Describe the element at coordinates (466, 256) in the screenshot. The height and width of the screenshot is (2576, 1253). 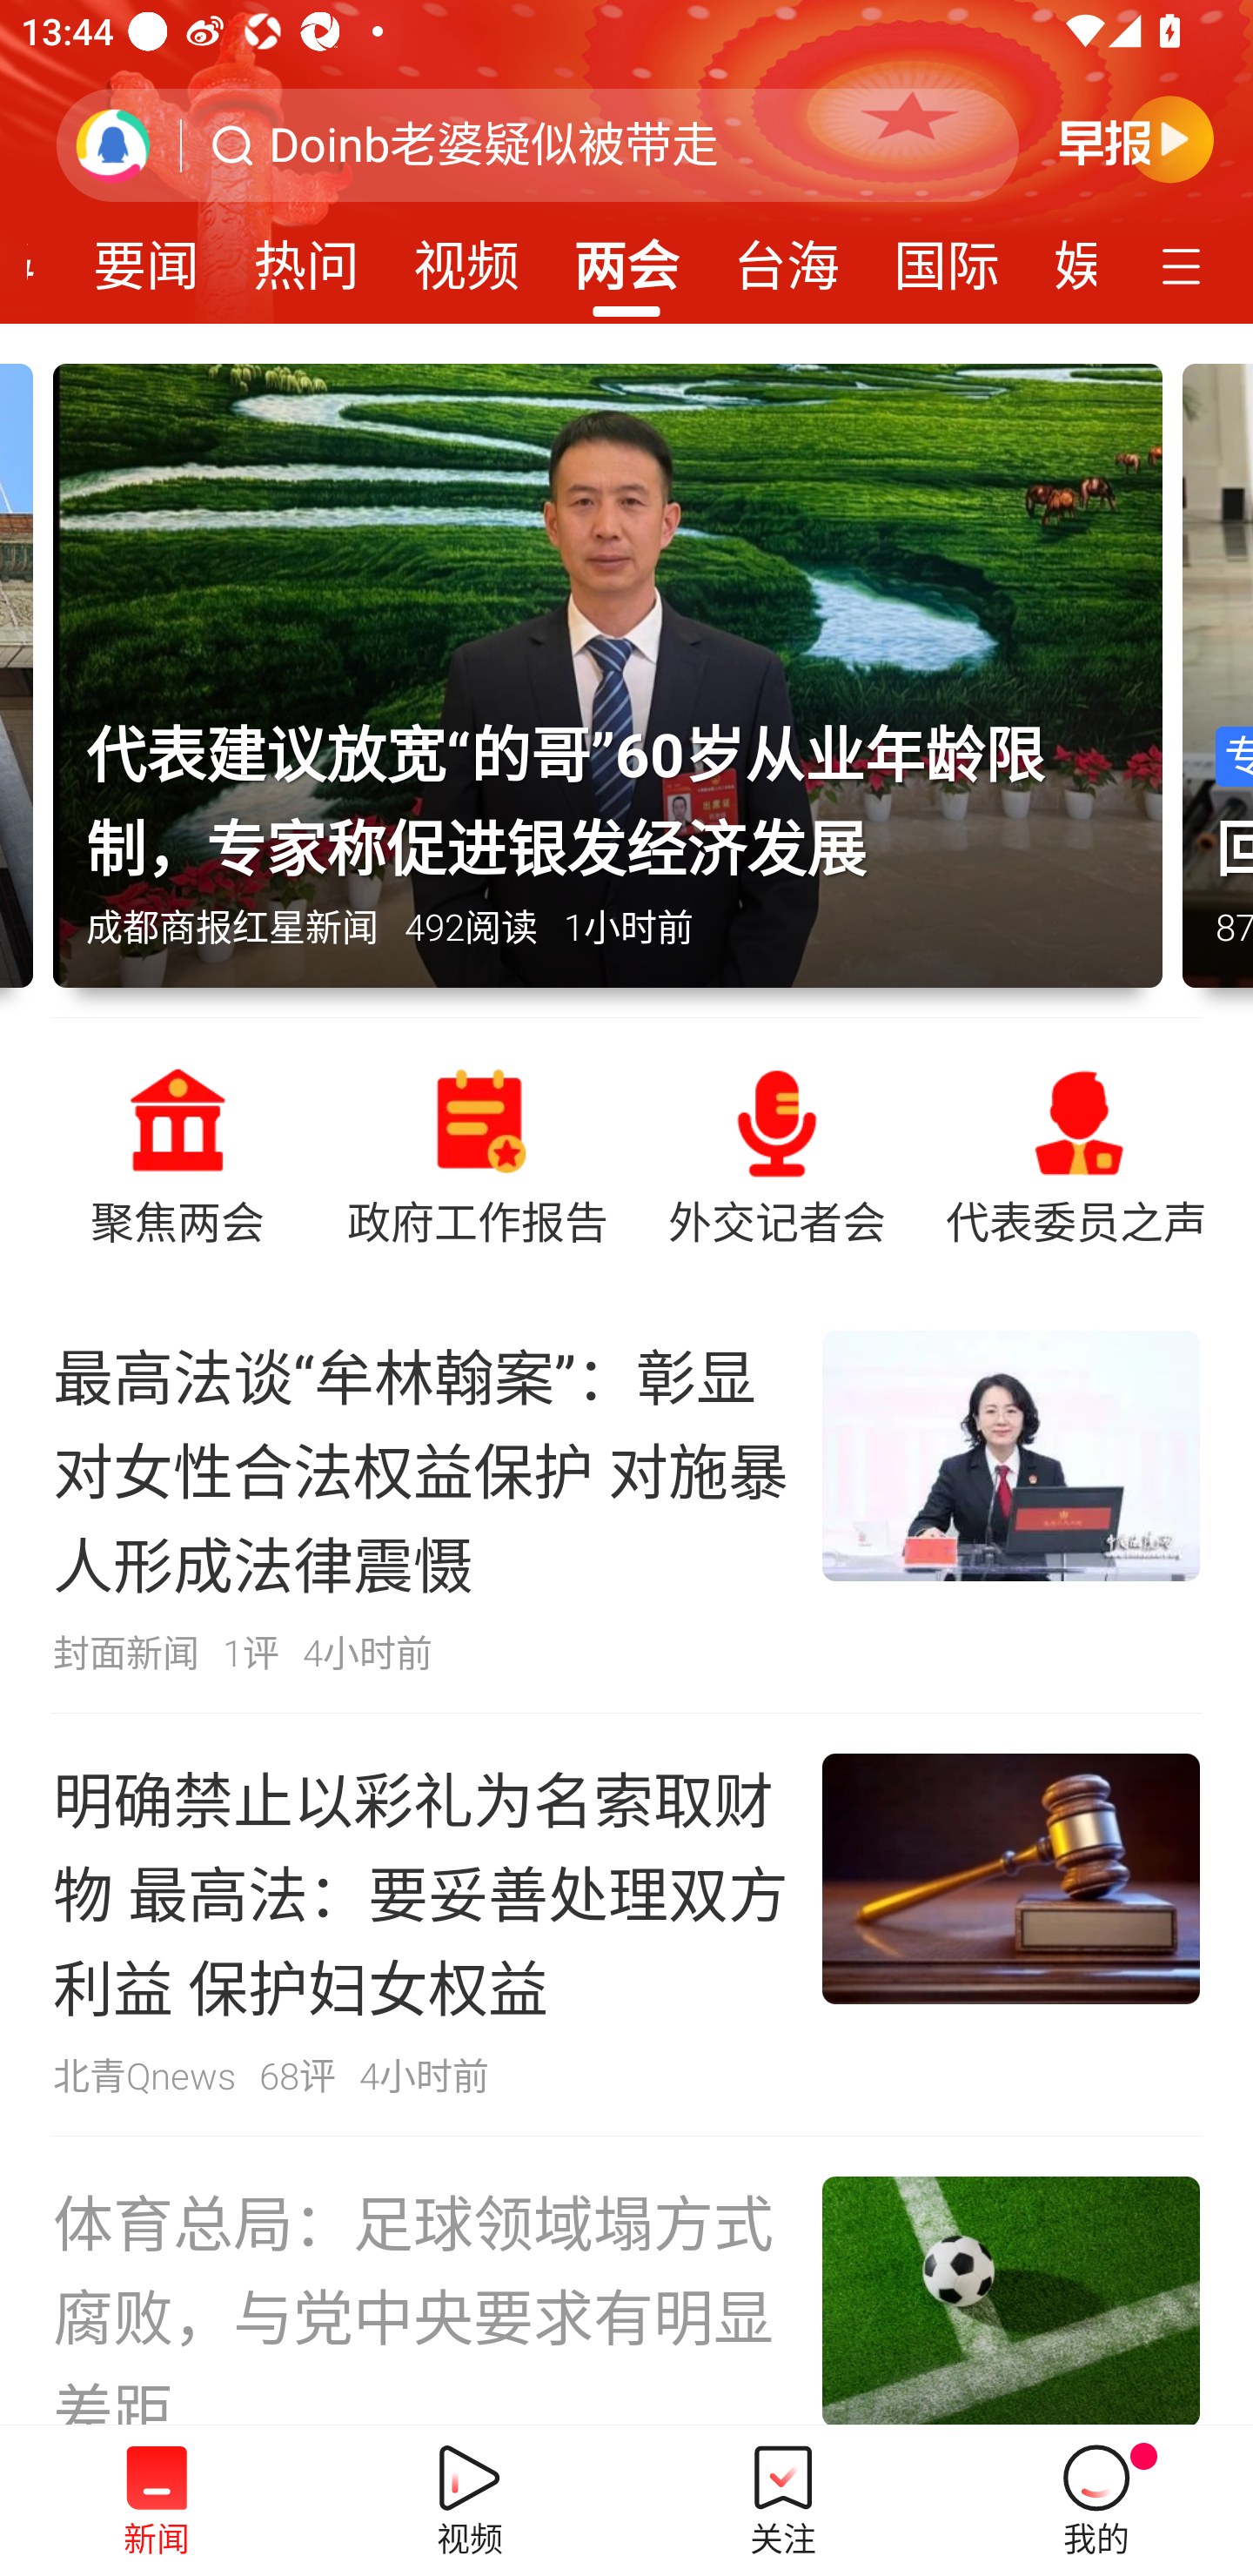
I see `视频` at that location.